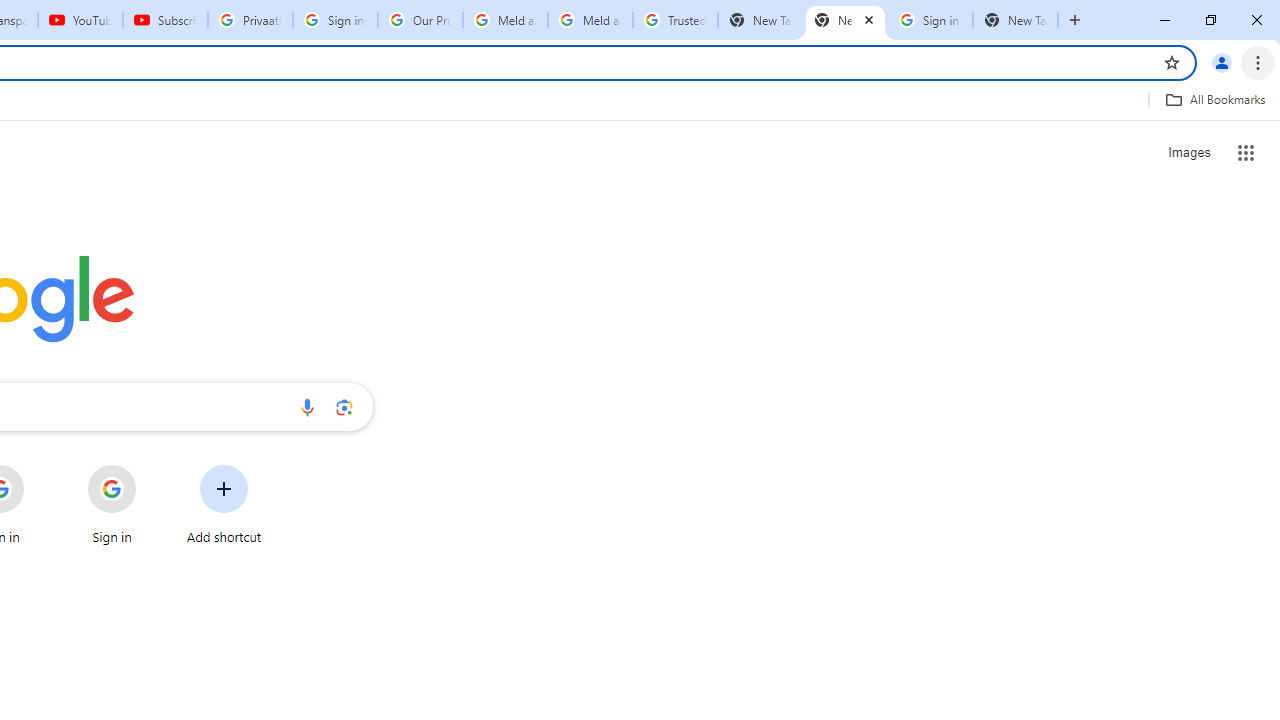 The image size is (1280, 720). Describe the element at coordinates (335, 20) in the screenshot. I see `Sign in - Google Accounts` at that location.